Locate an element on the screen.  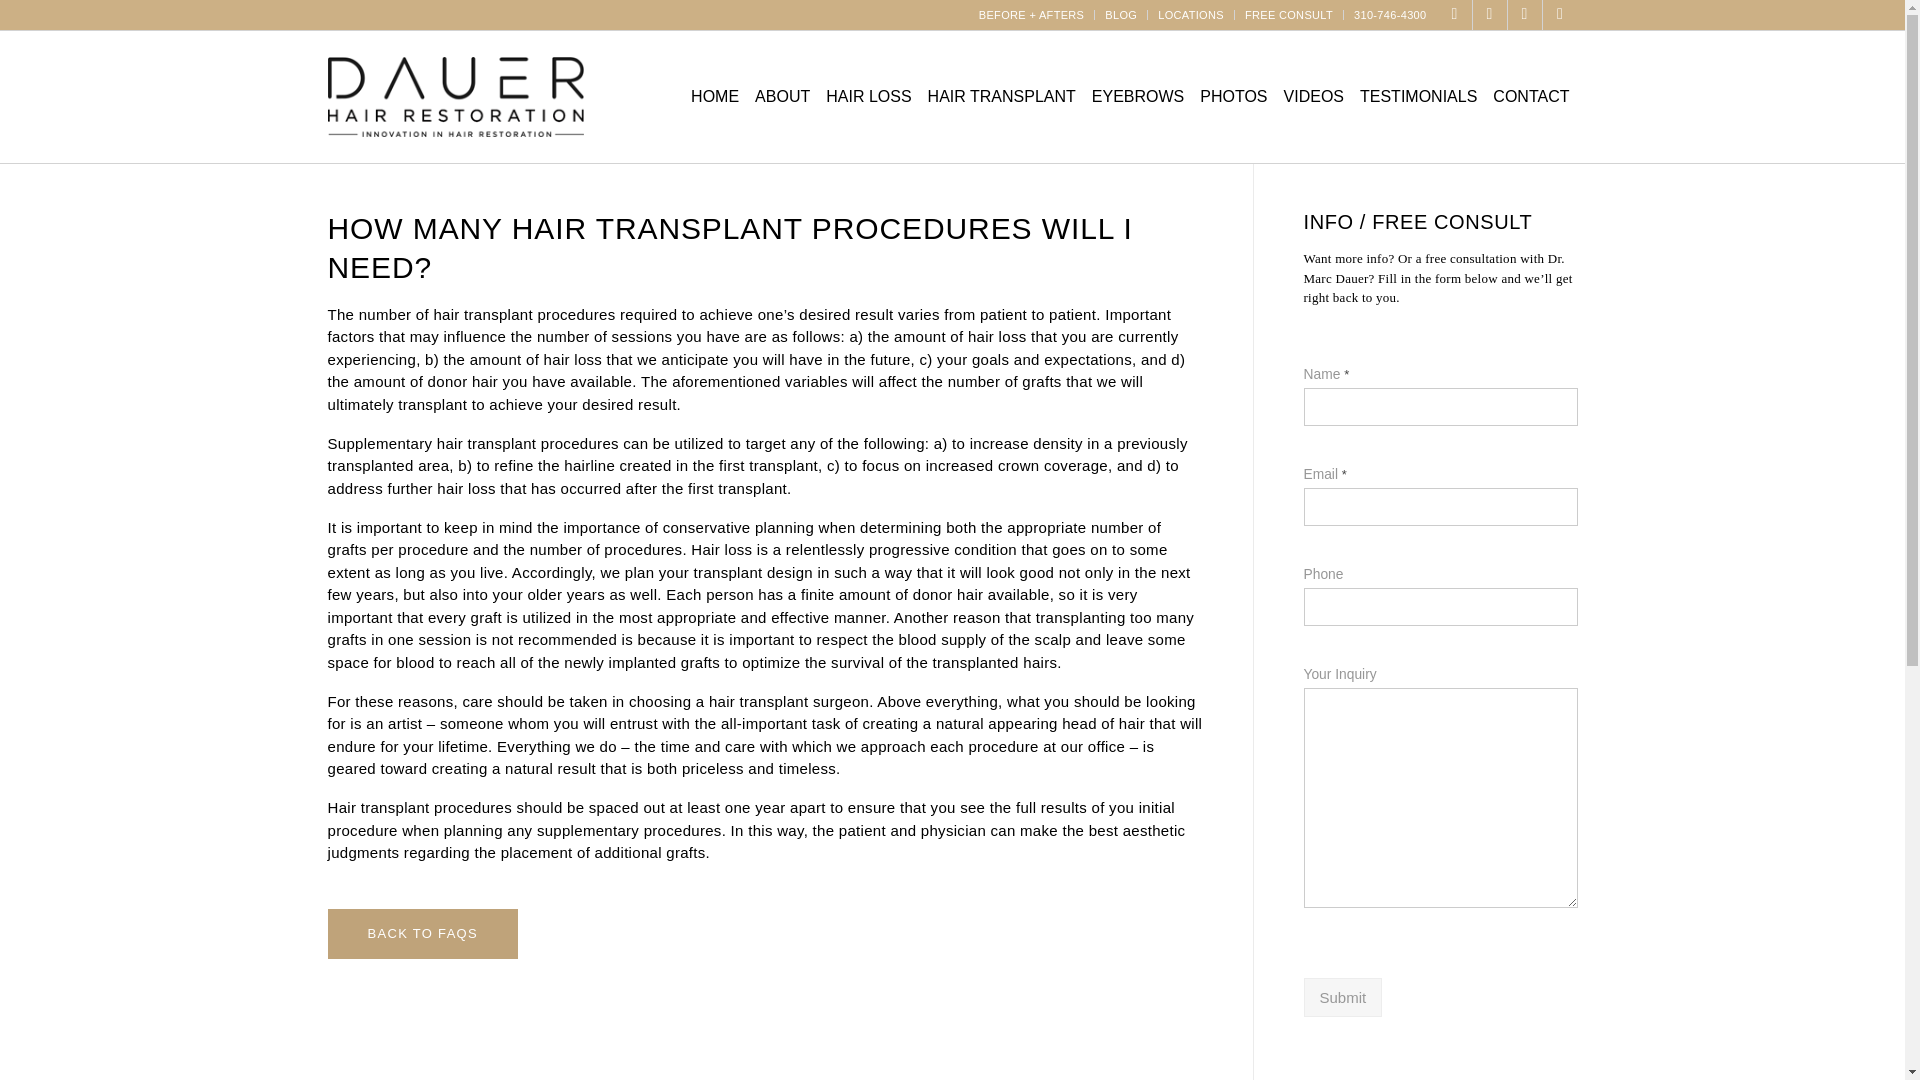
Twitter is located at coordinates (1558, 15).